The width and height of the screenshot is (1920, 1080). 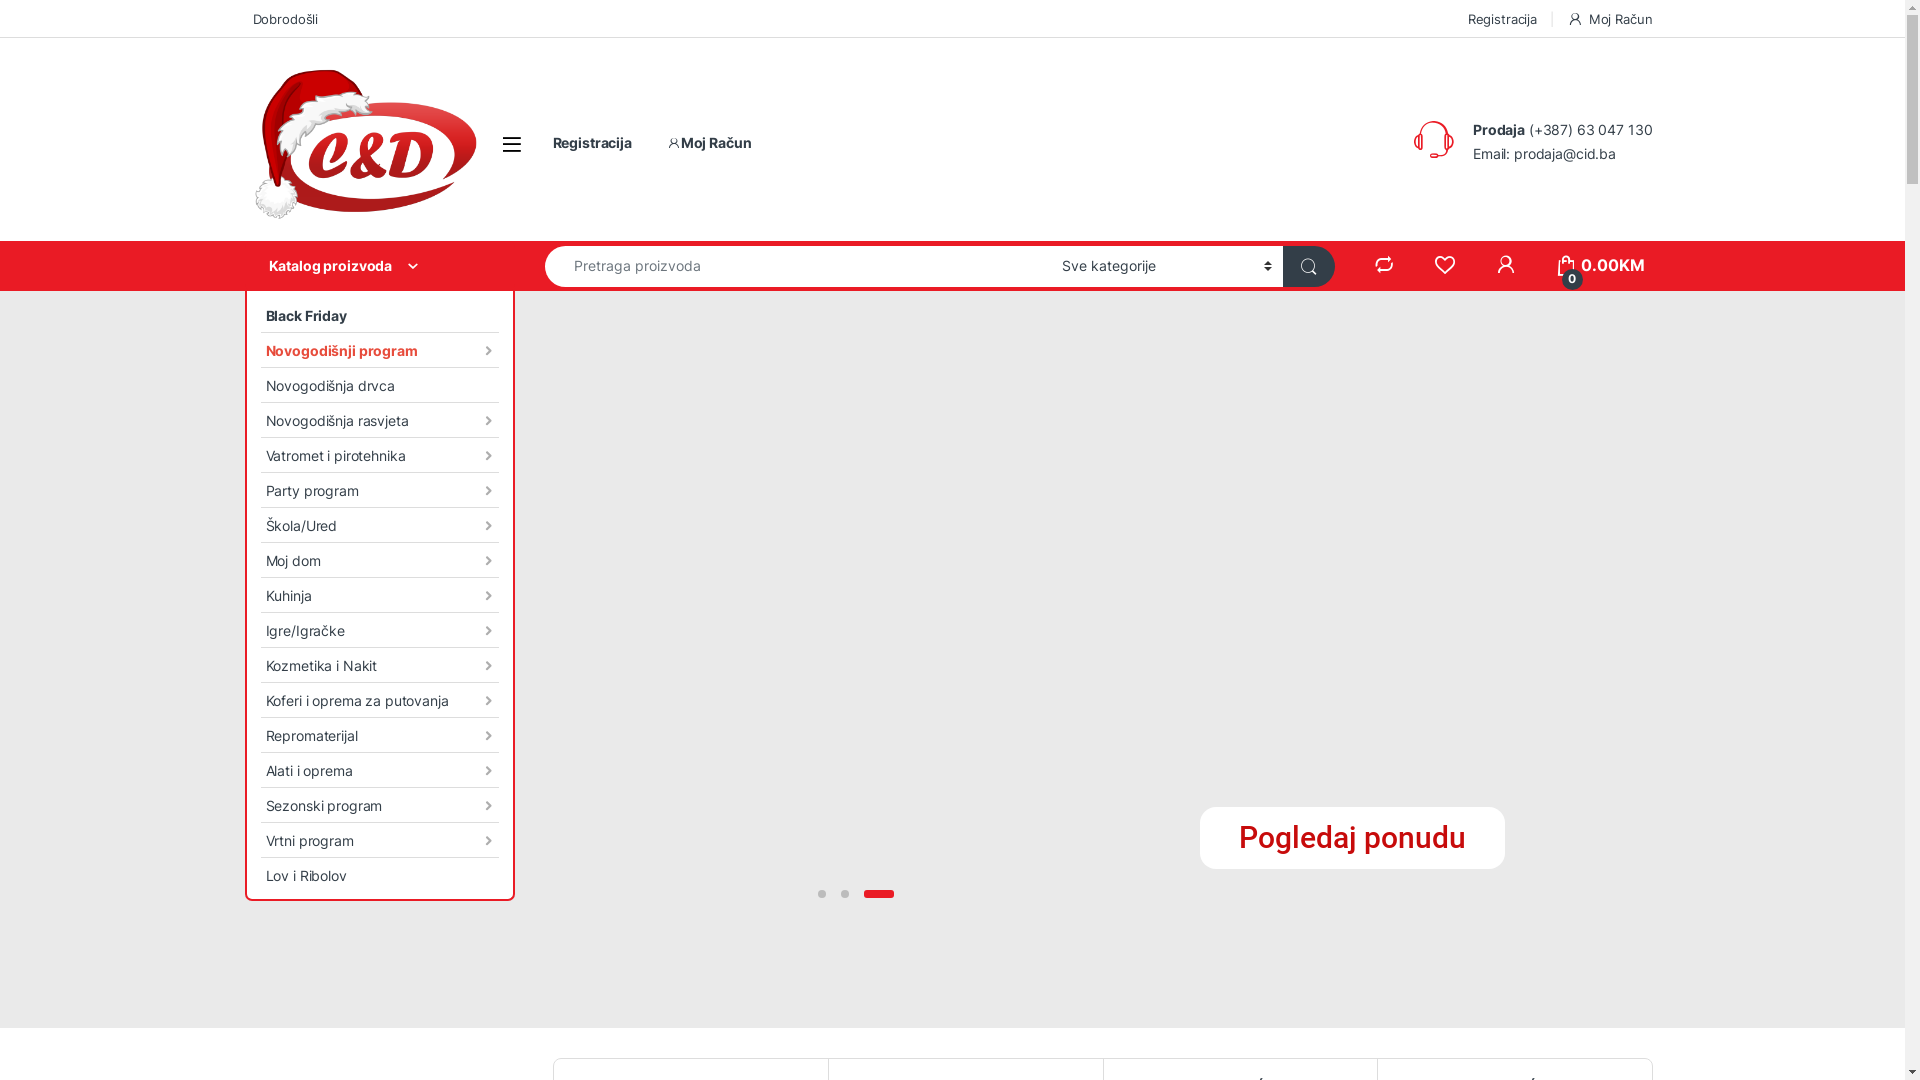 What do you see at coordinates (1600, 266) in the screenshot?
I see `0
0.00KM` at bounding box center [1600, 266].